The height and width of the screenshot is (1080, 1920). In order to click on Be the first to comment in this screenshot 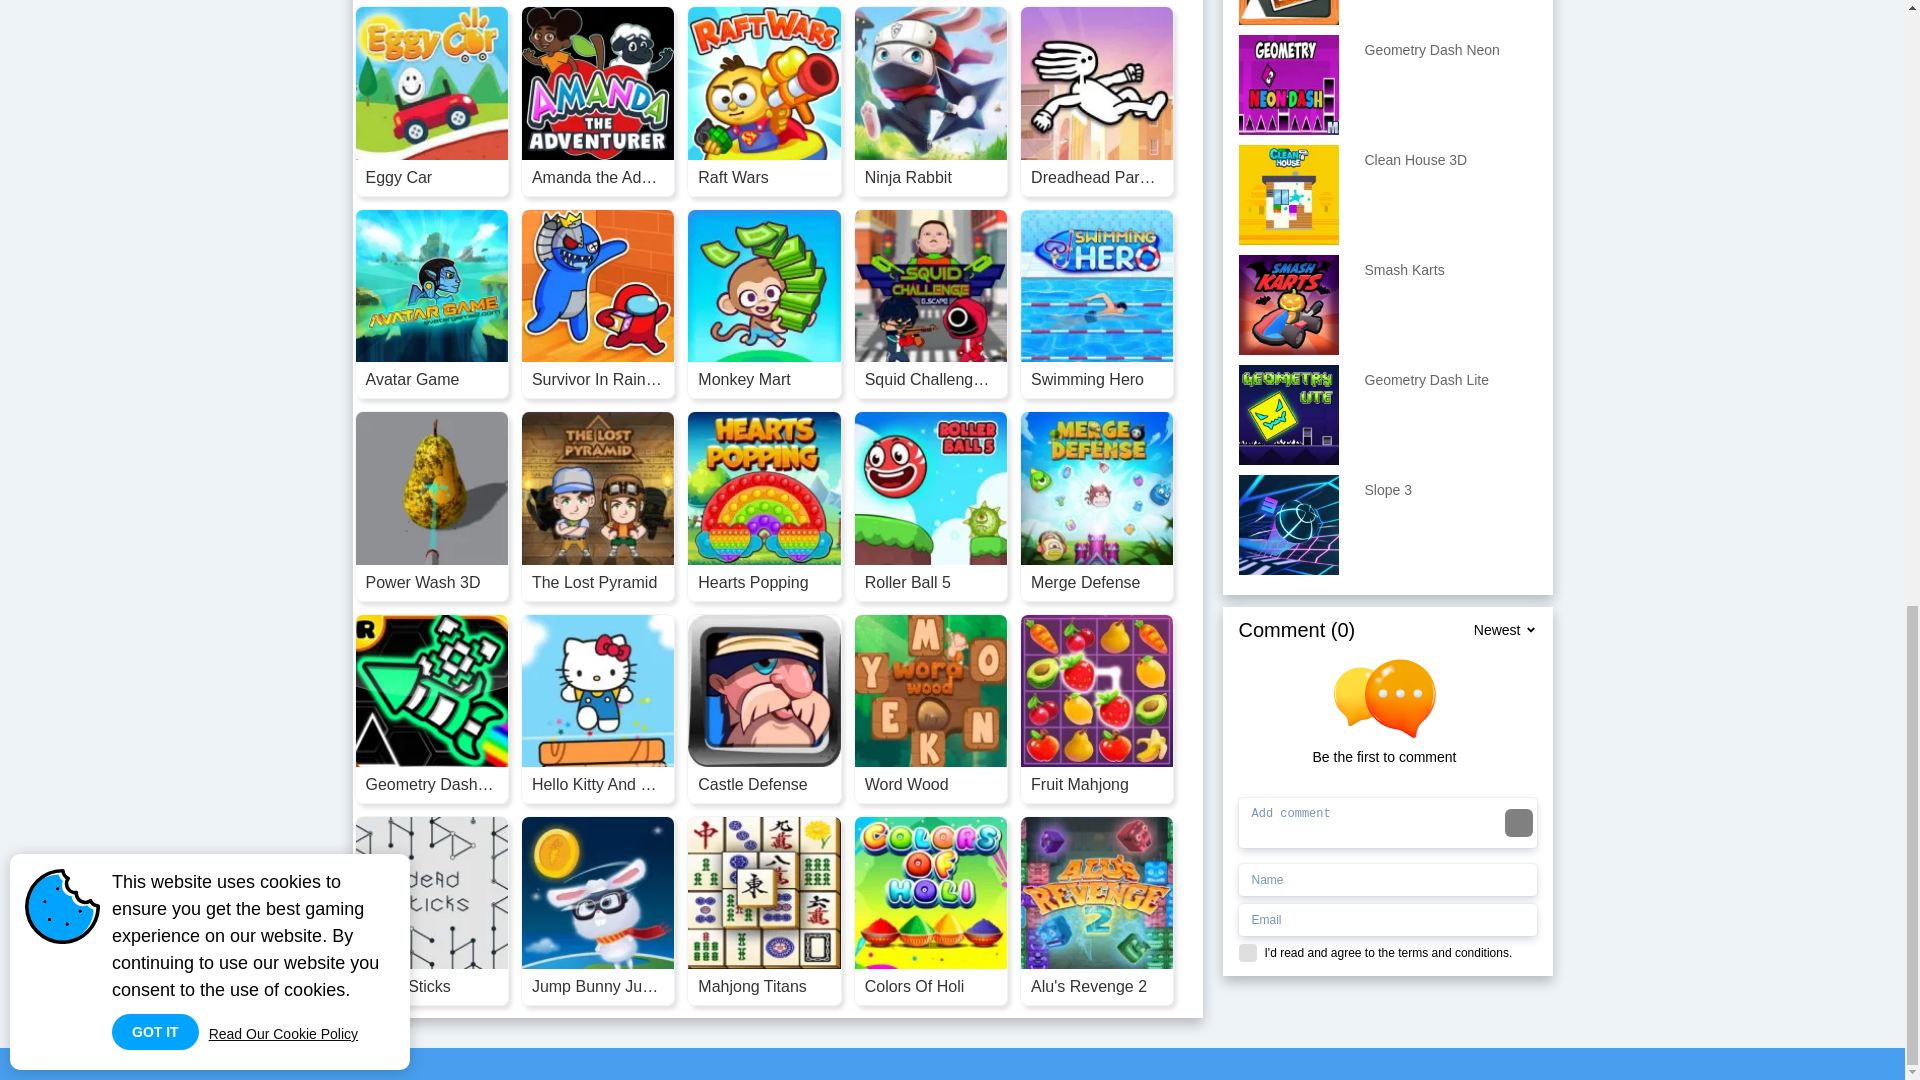, I will do `click(1392, 712)`.